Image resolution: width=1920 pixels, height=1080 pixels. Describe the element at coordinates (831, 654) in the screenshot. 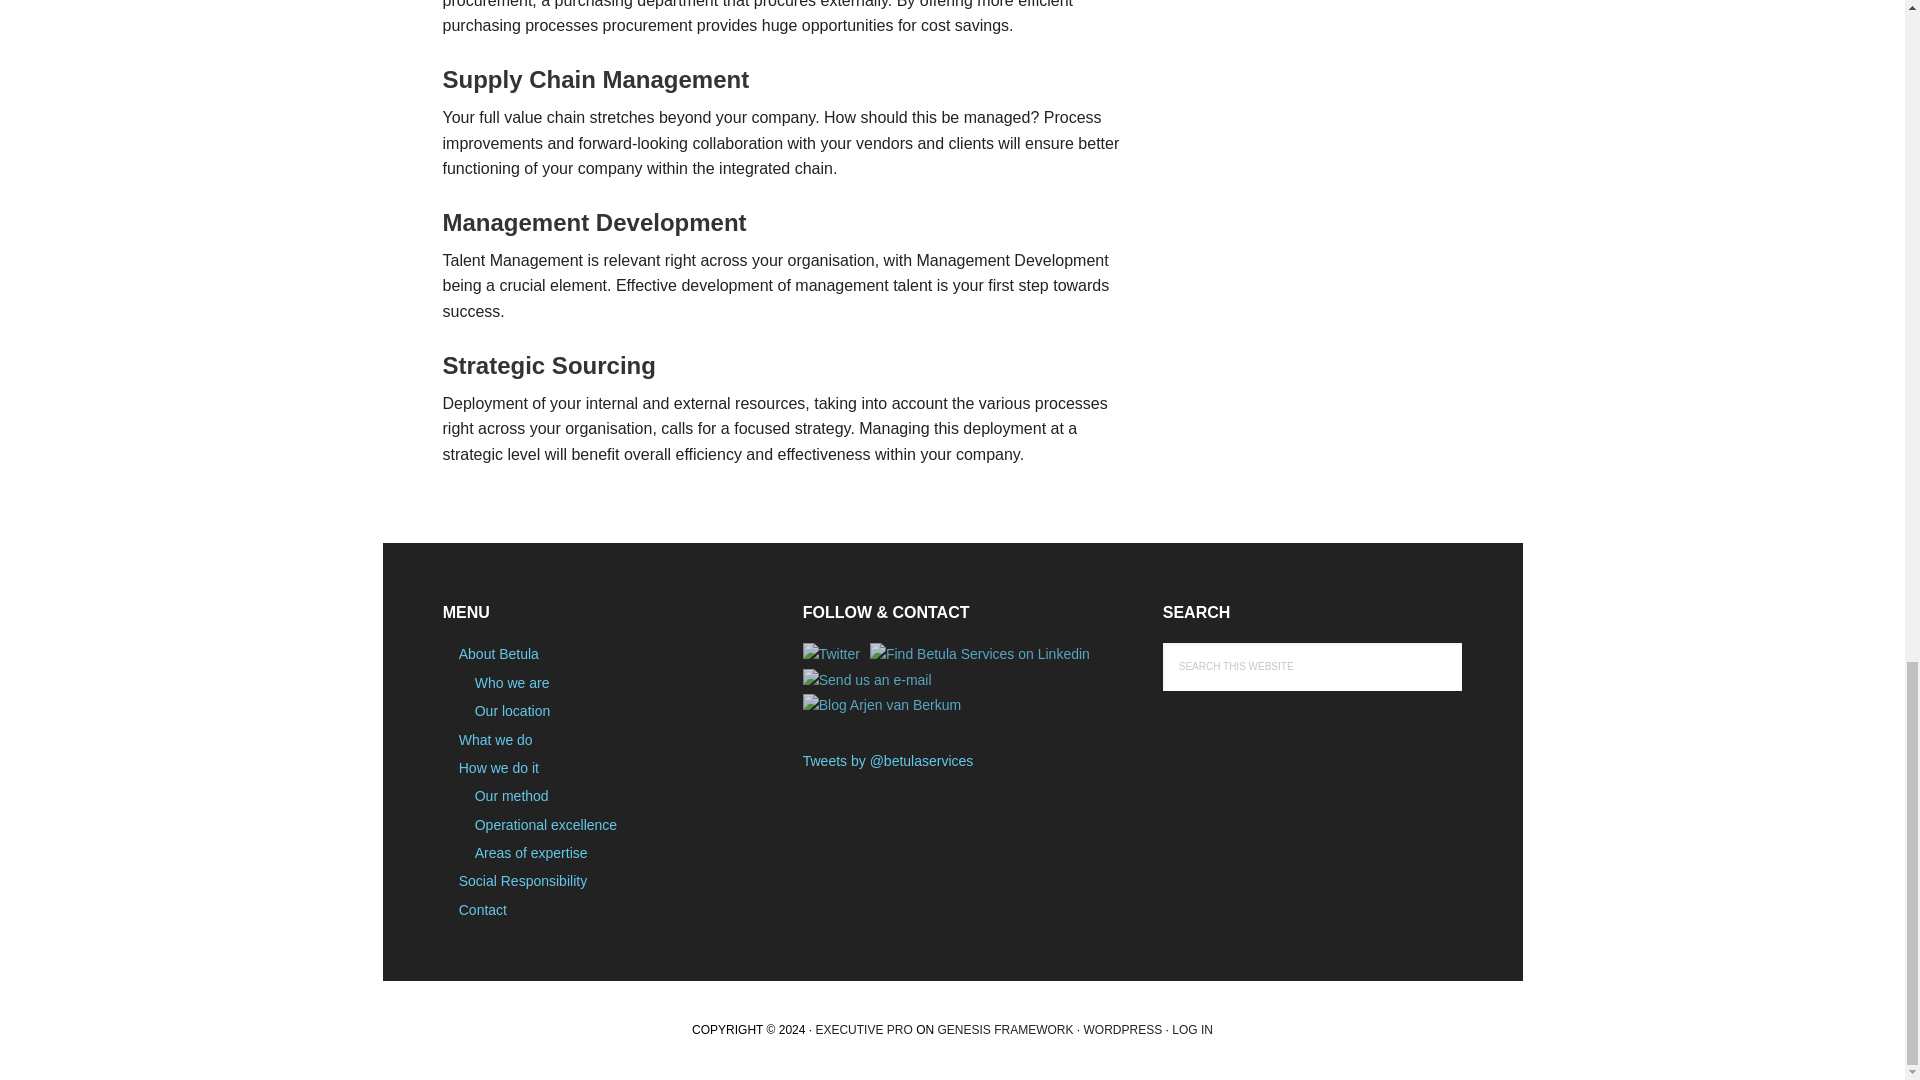

I see ` Twitter` at that location.